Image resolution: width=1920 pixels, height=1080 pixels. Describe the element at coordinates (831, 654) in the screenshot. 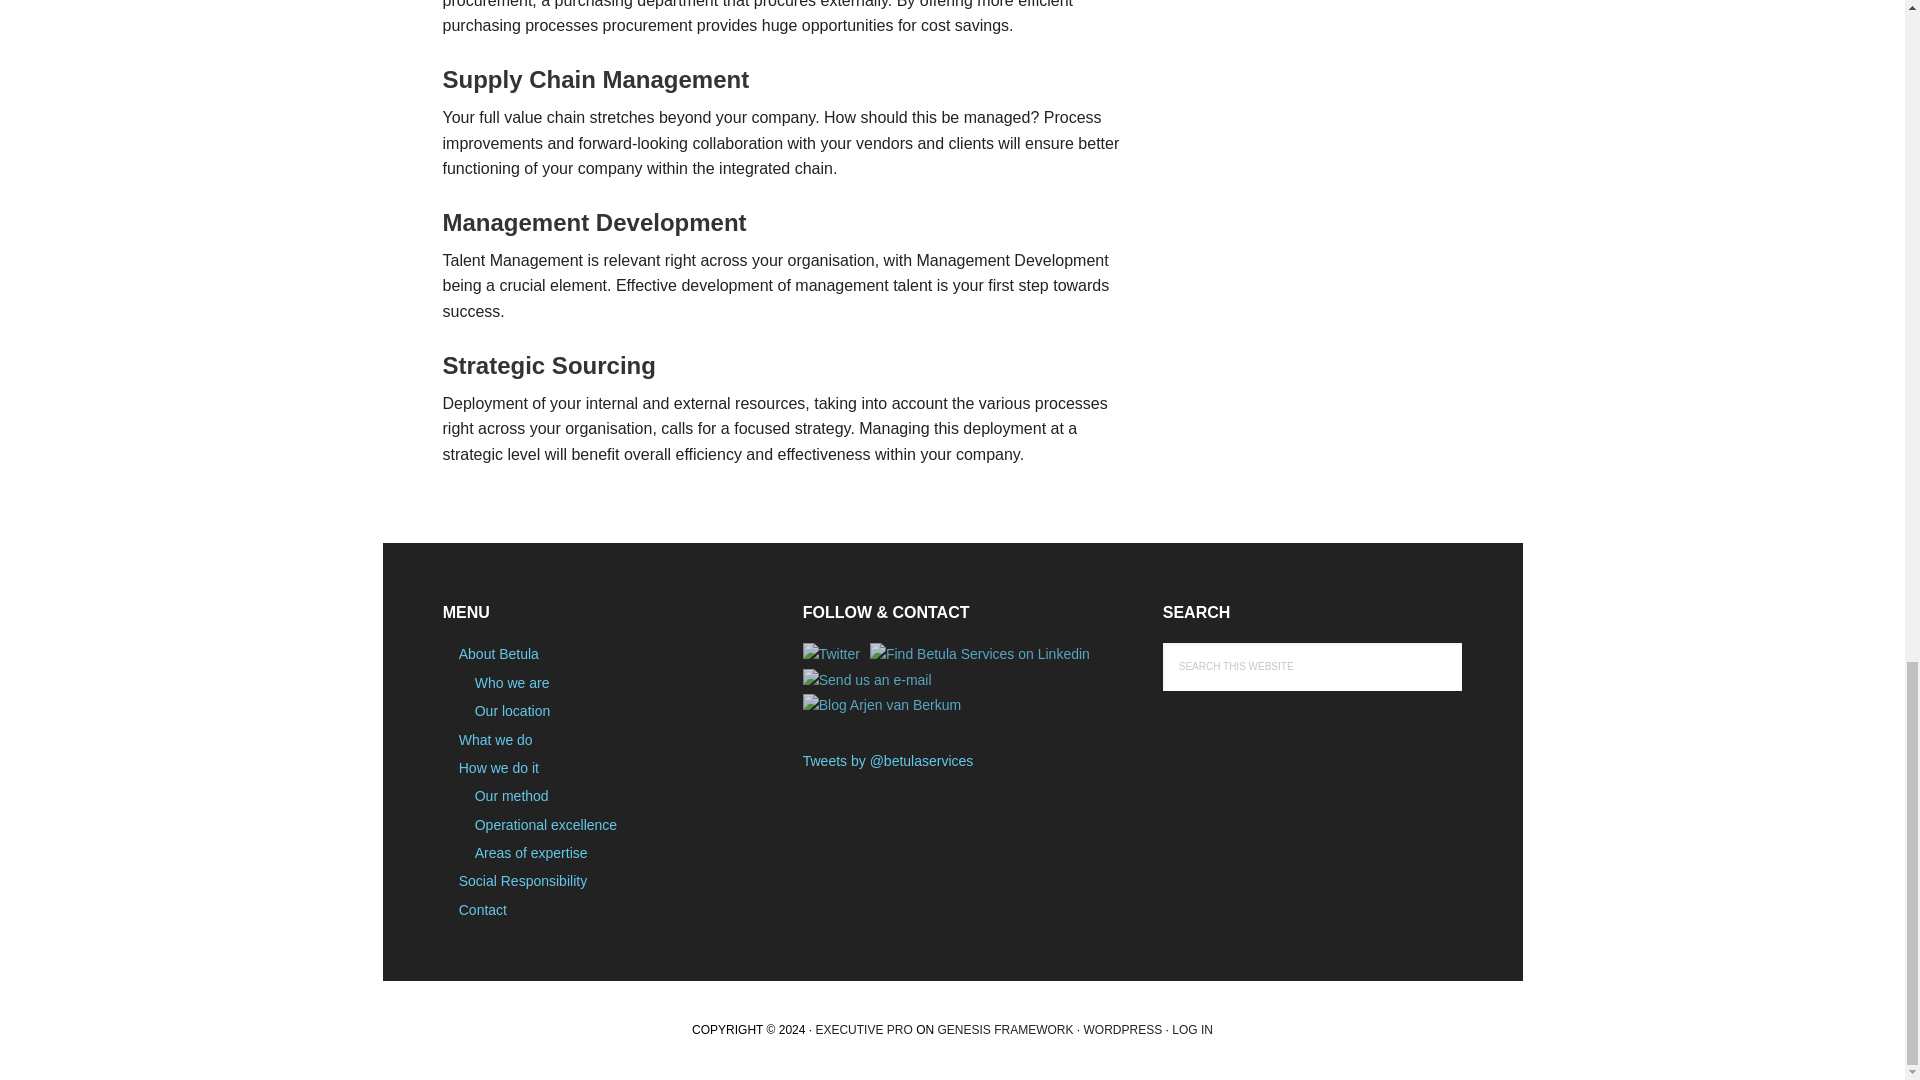

I see ` Twitter` at that location.